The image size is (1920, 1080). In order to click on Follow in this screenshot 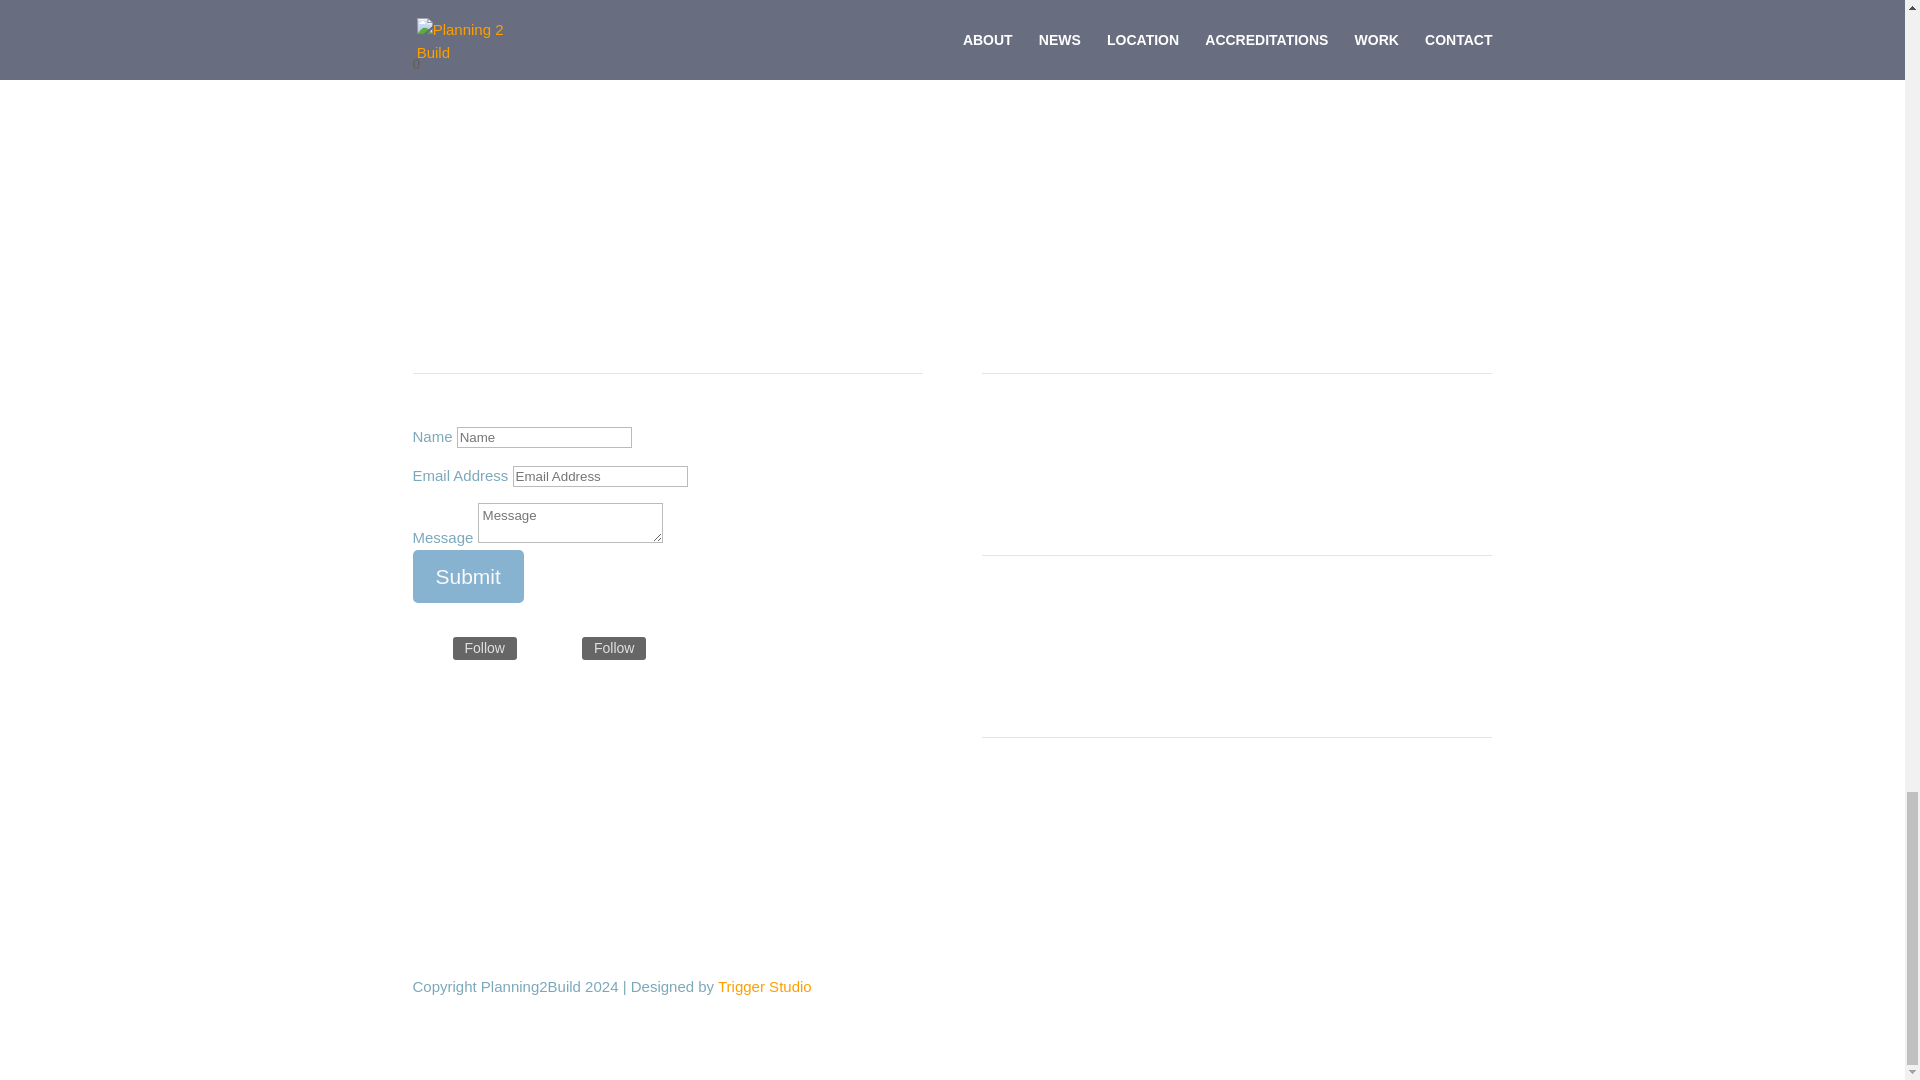, I will do `click(613, 648)`.